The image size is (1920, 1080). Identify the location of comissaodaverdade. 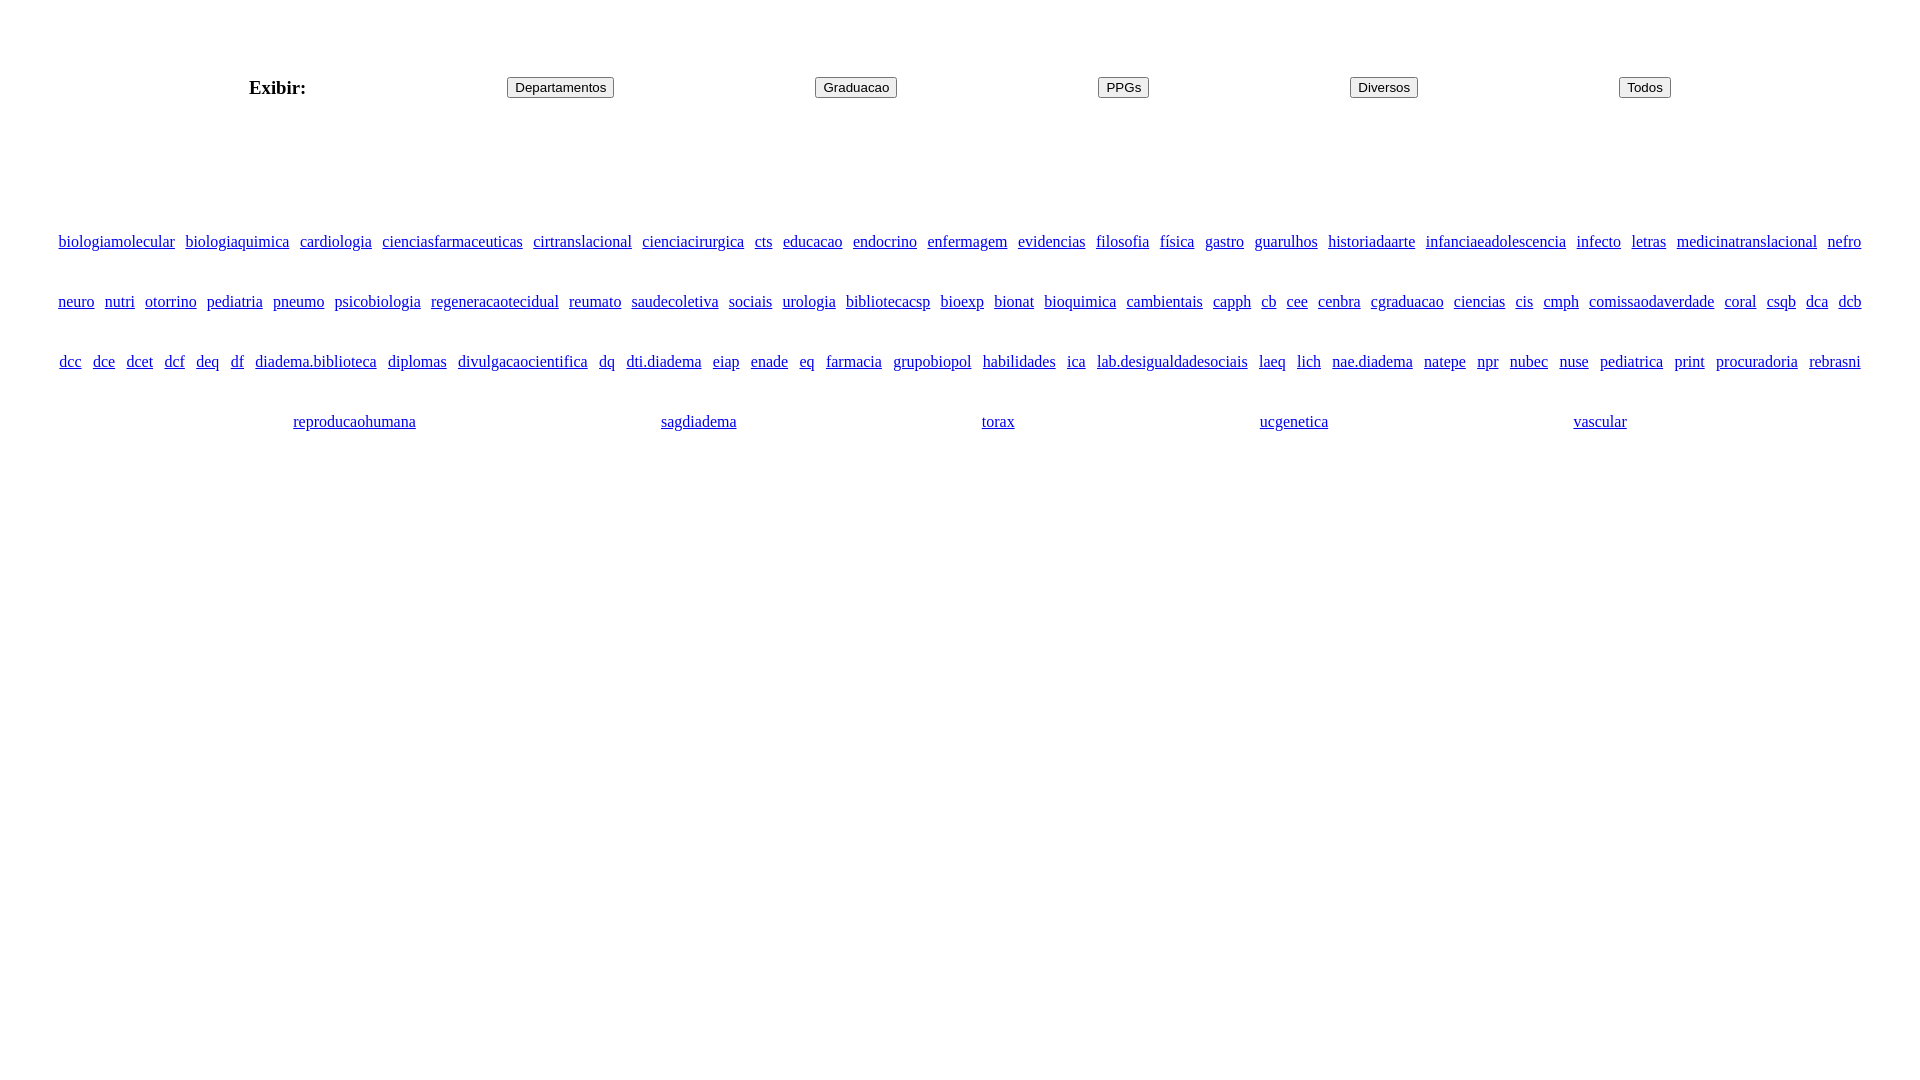
(1652, 302).